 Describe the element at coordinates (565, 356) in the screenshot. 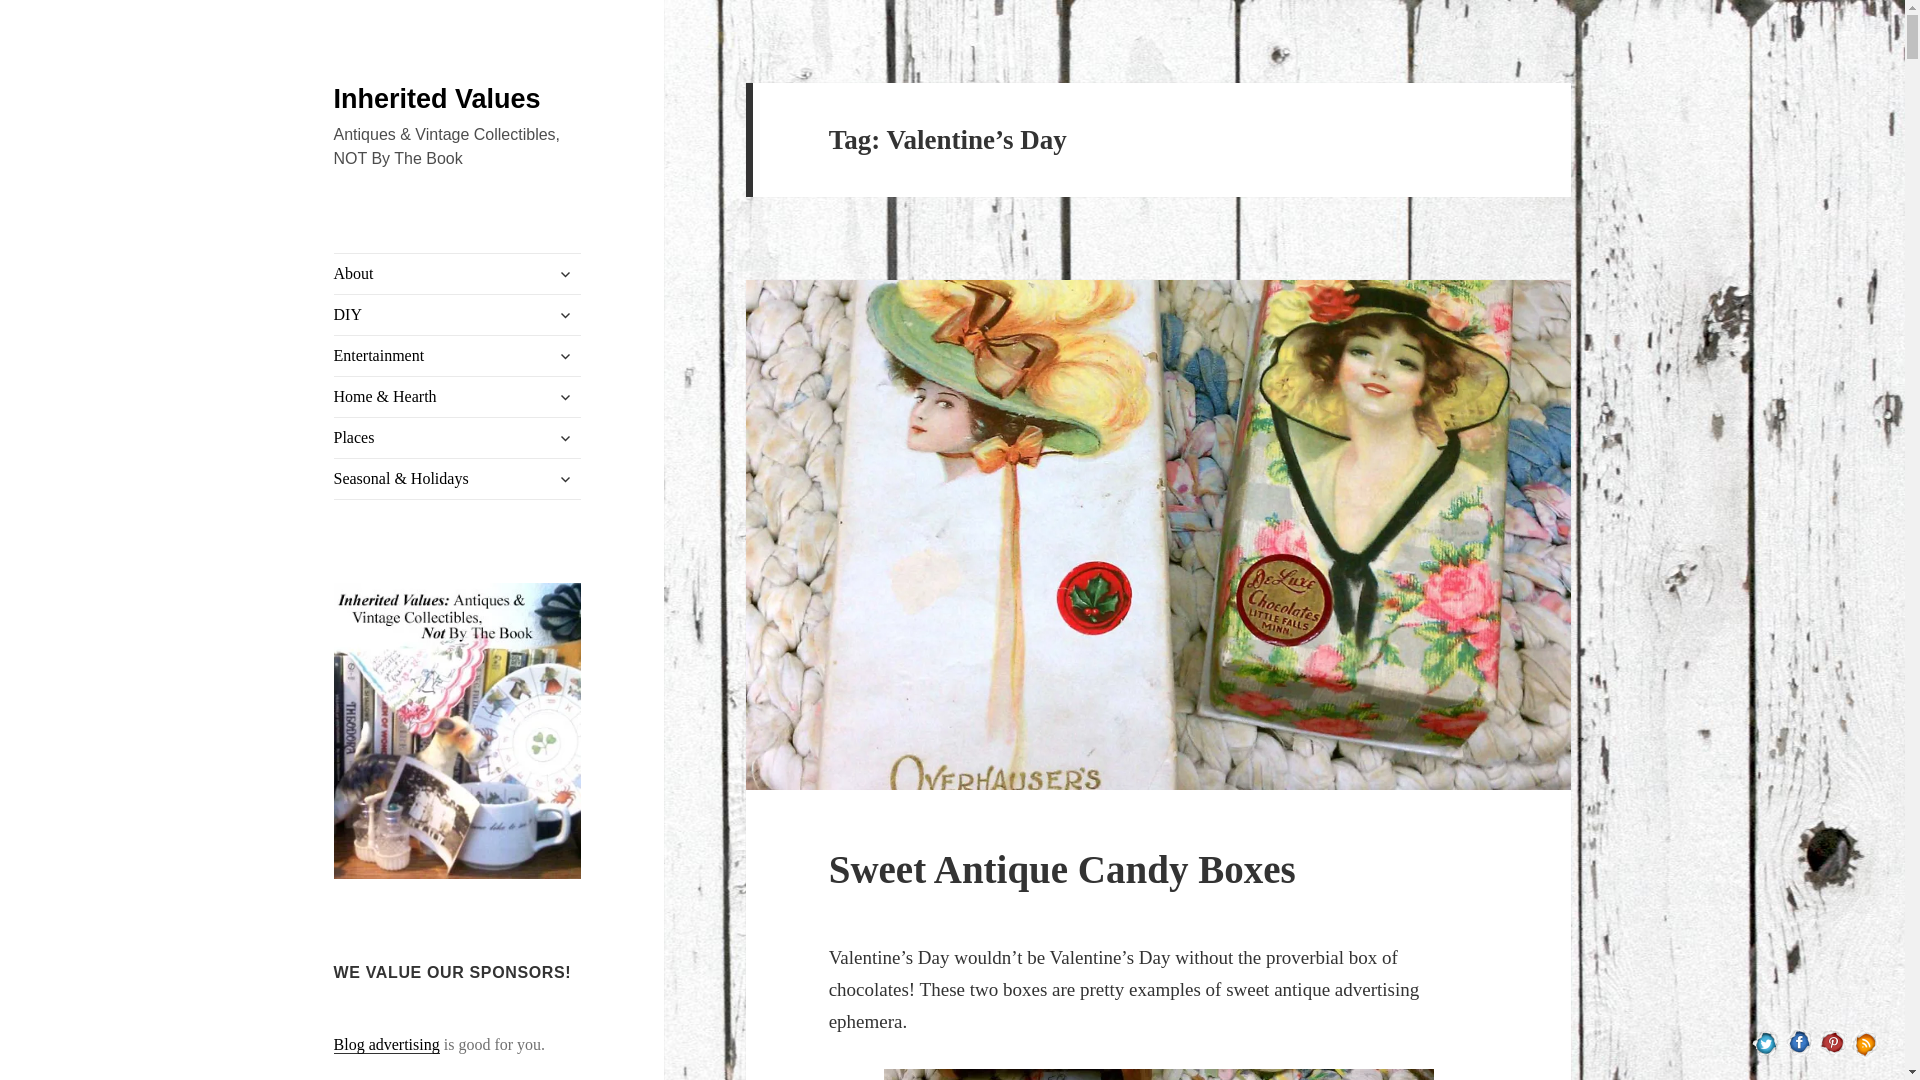

I see `expand child menu` at that location.